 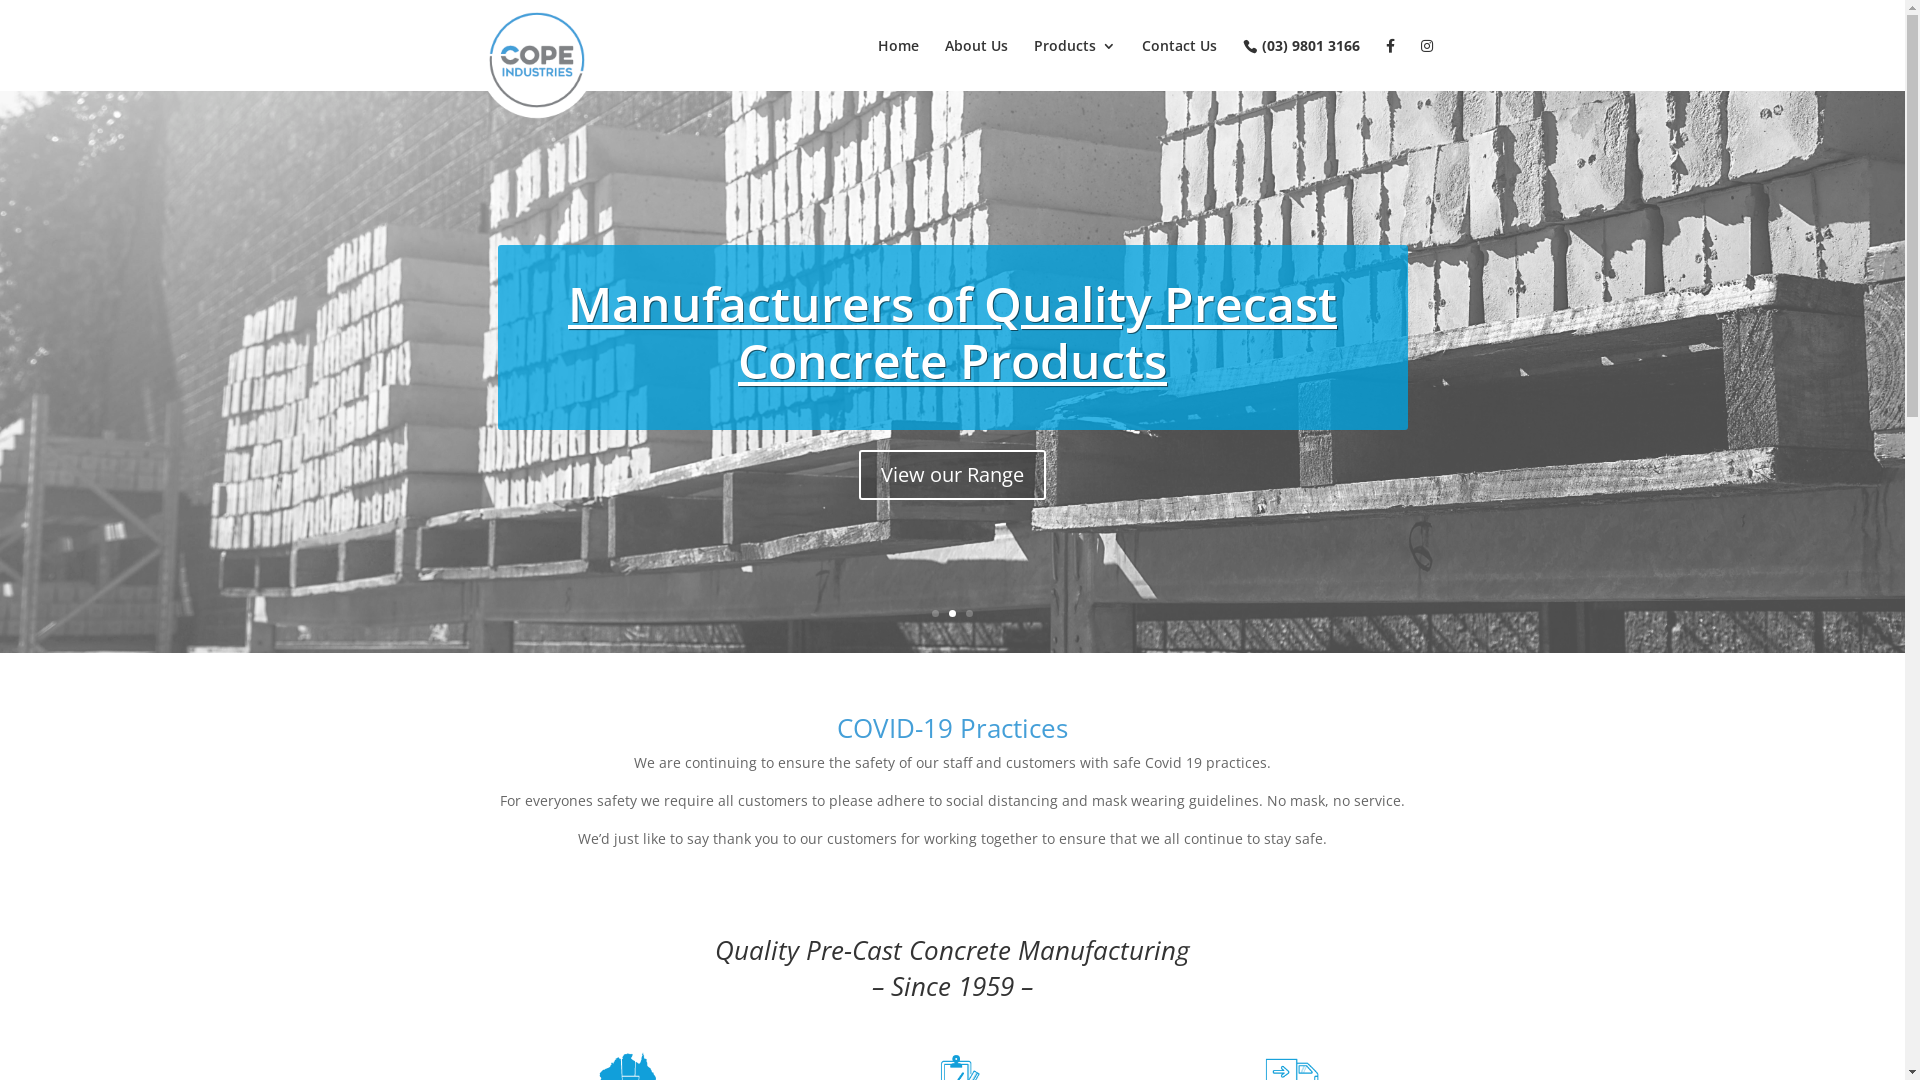 What do you see at coordinates (952, 475) in the screenshot?
I see `View our Range` at bounding box center [952, 475].